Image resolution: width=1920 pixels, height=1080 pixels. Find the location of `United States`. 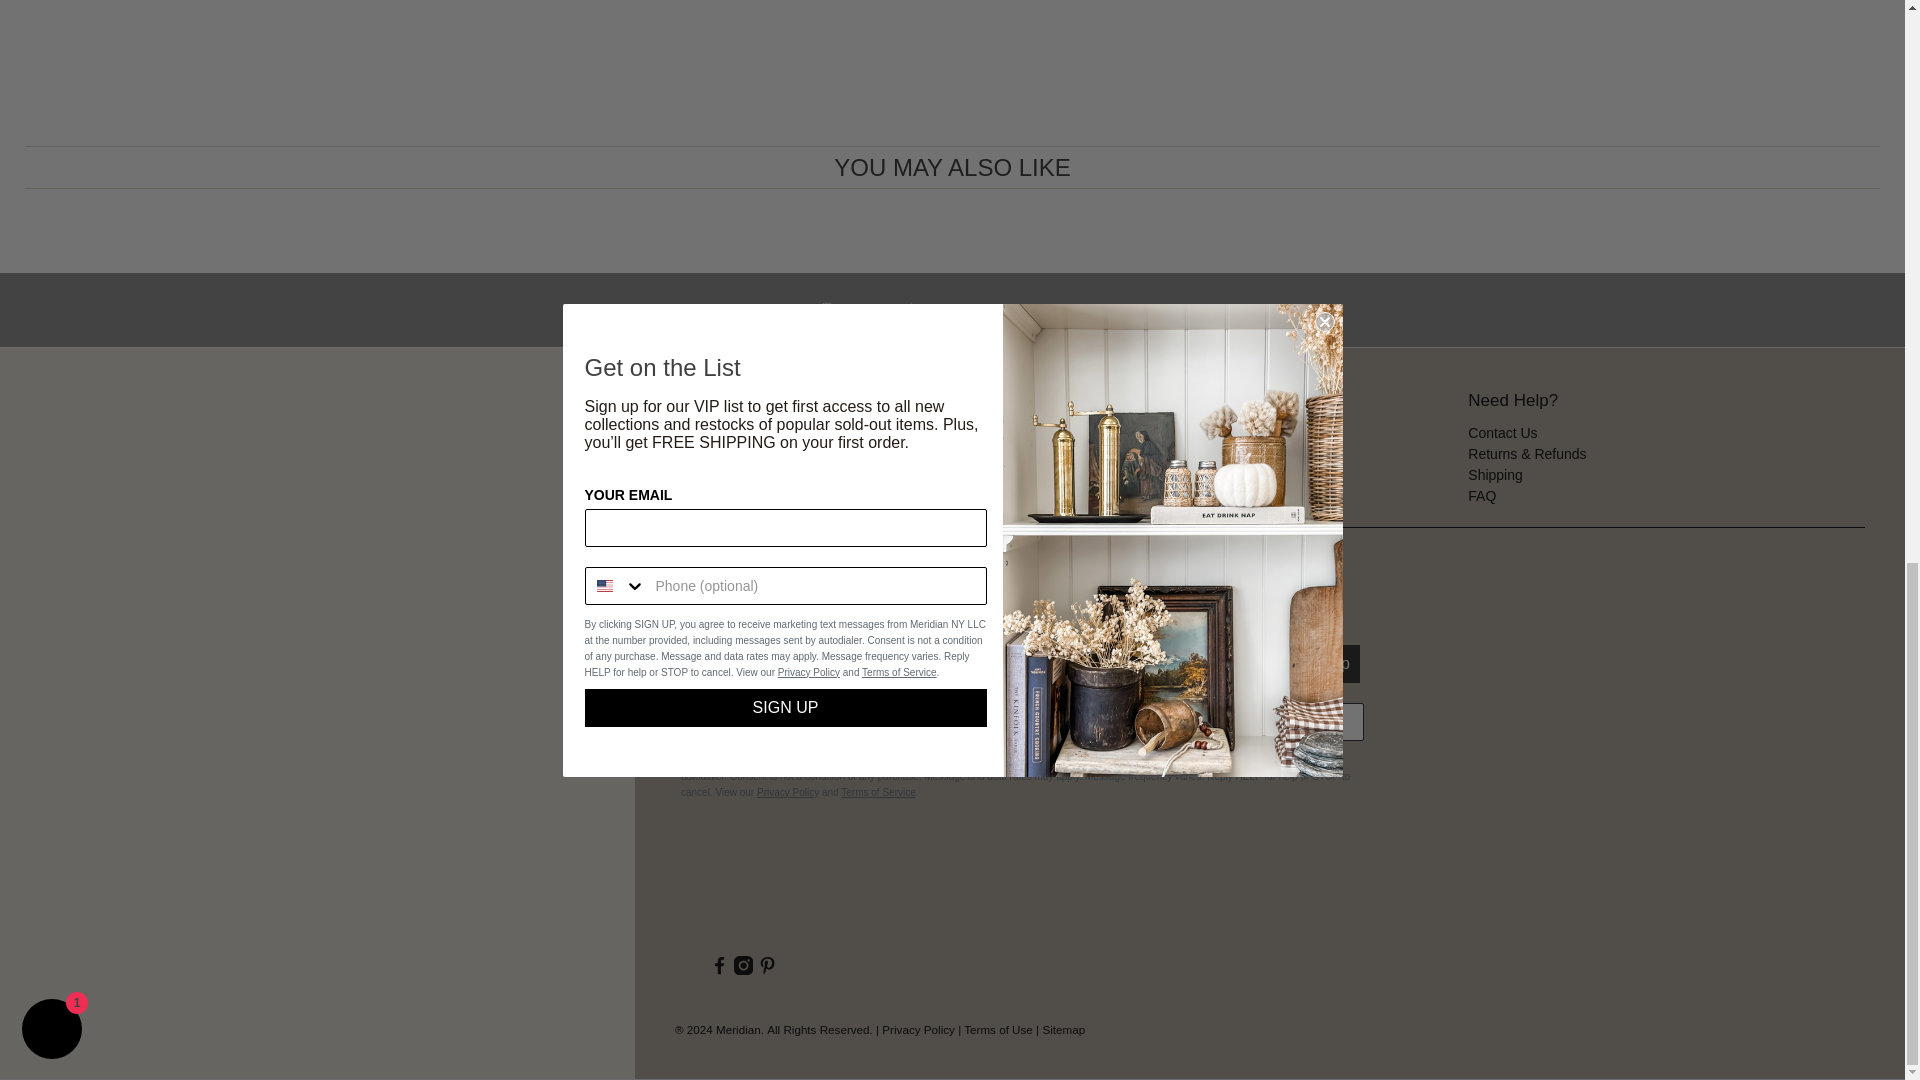

United States is located at coordinates (700, 722).